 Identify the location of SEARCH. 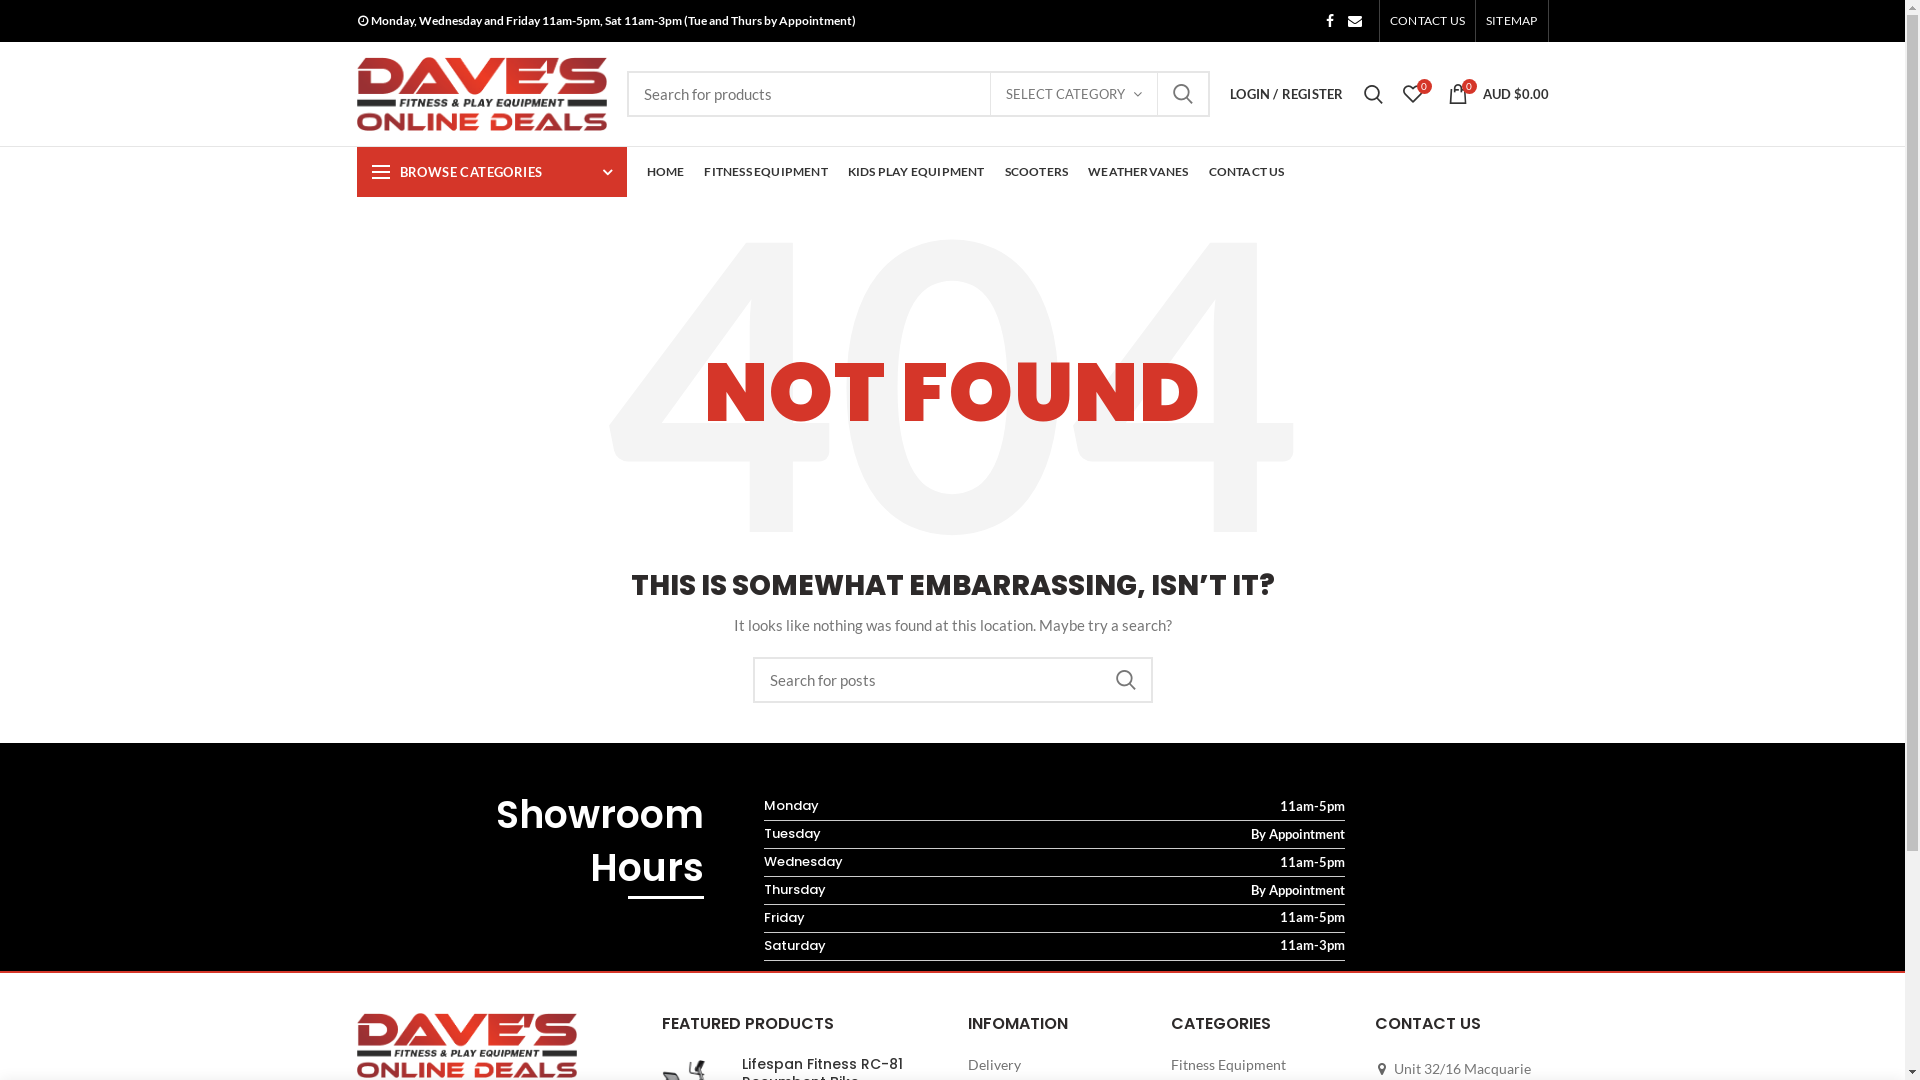
(1183, 94).